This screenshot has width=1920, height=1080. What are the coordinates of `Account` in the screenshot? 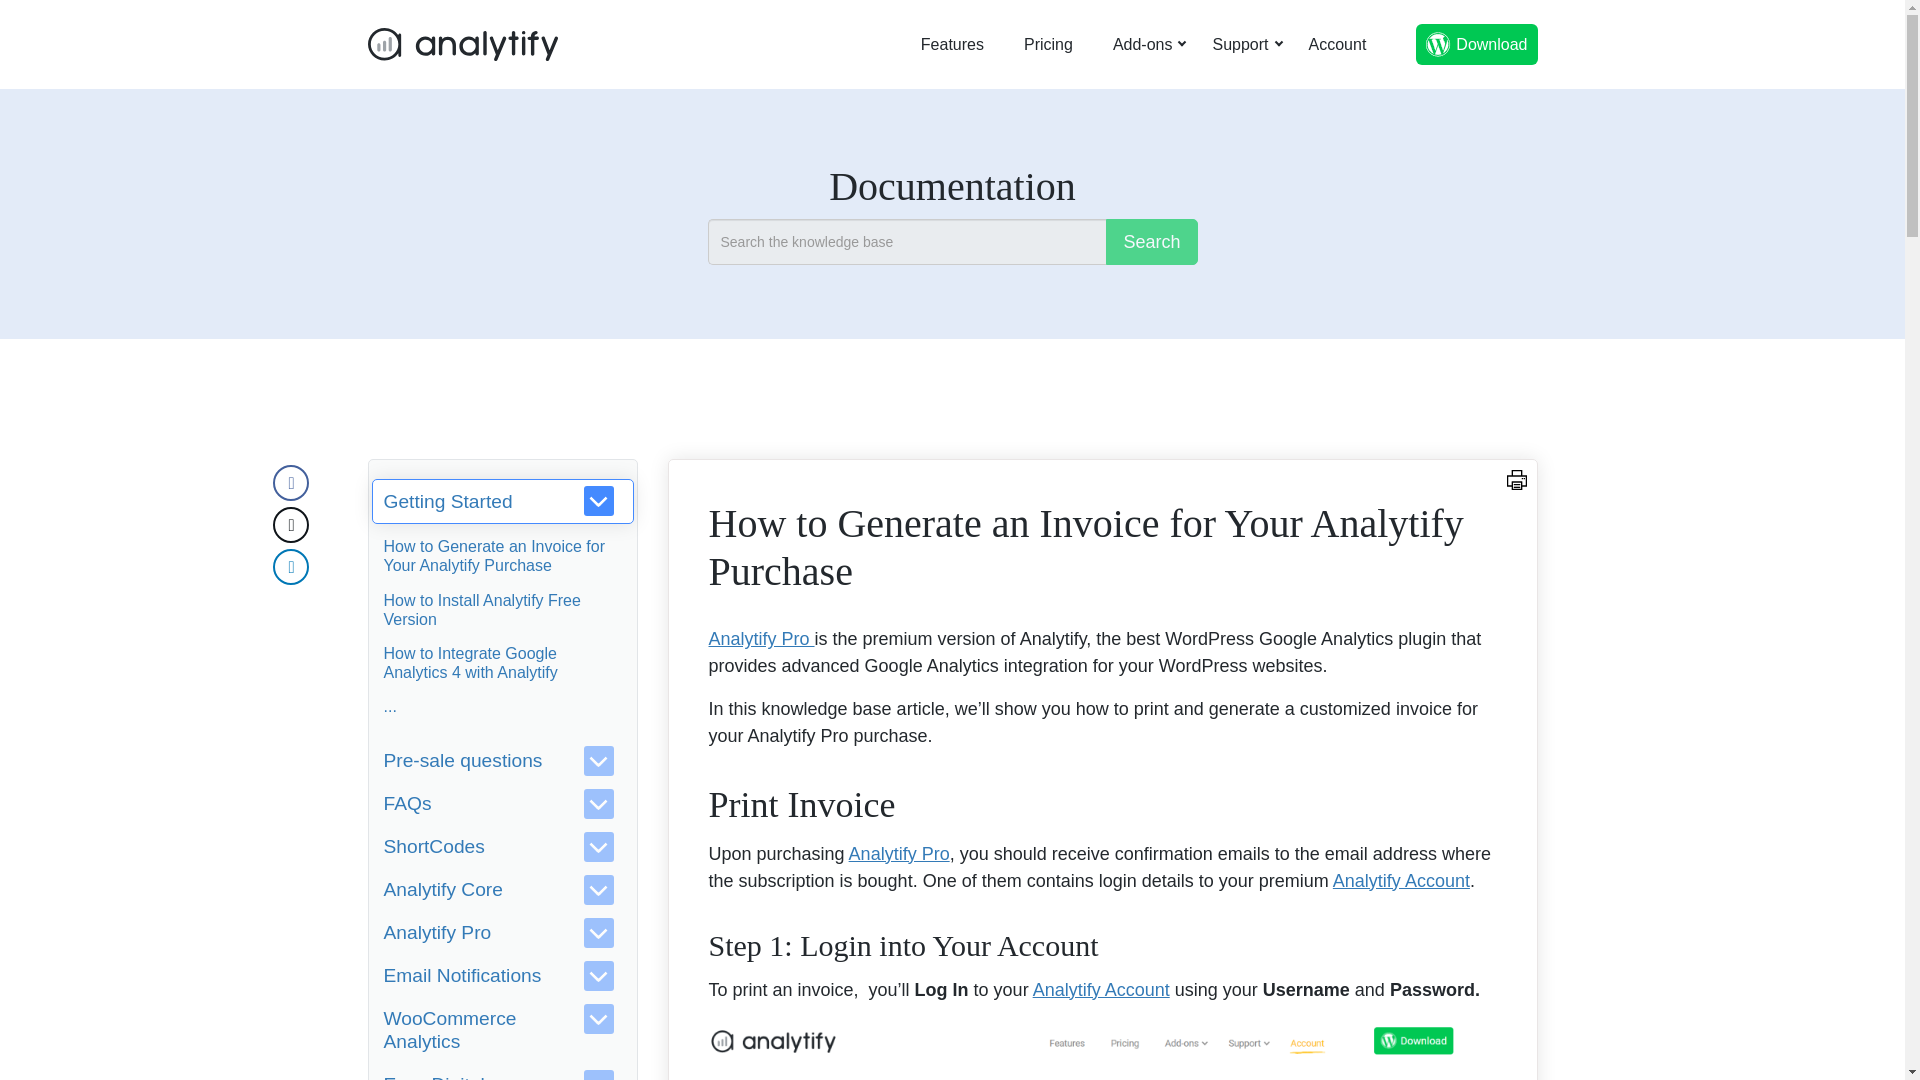 It's located at (1338, 44).